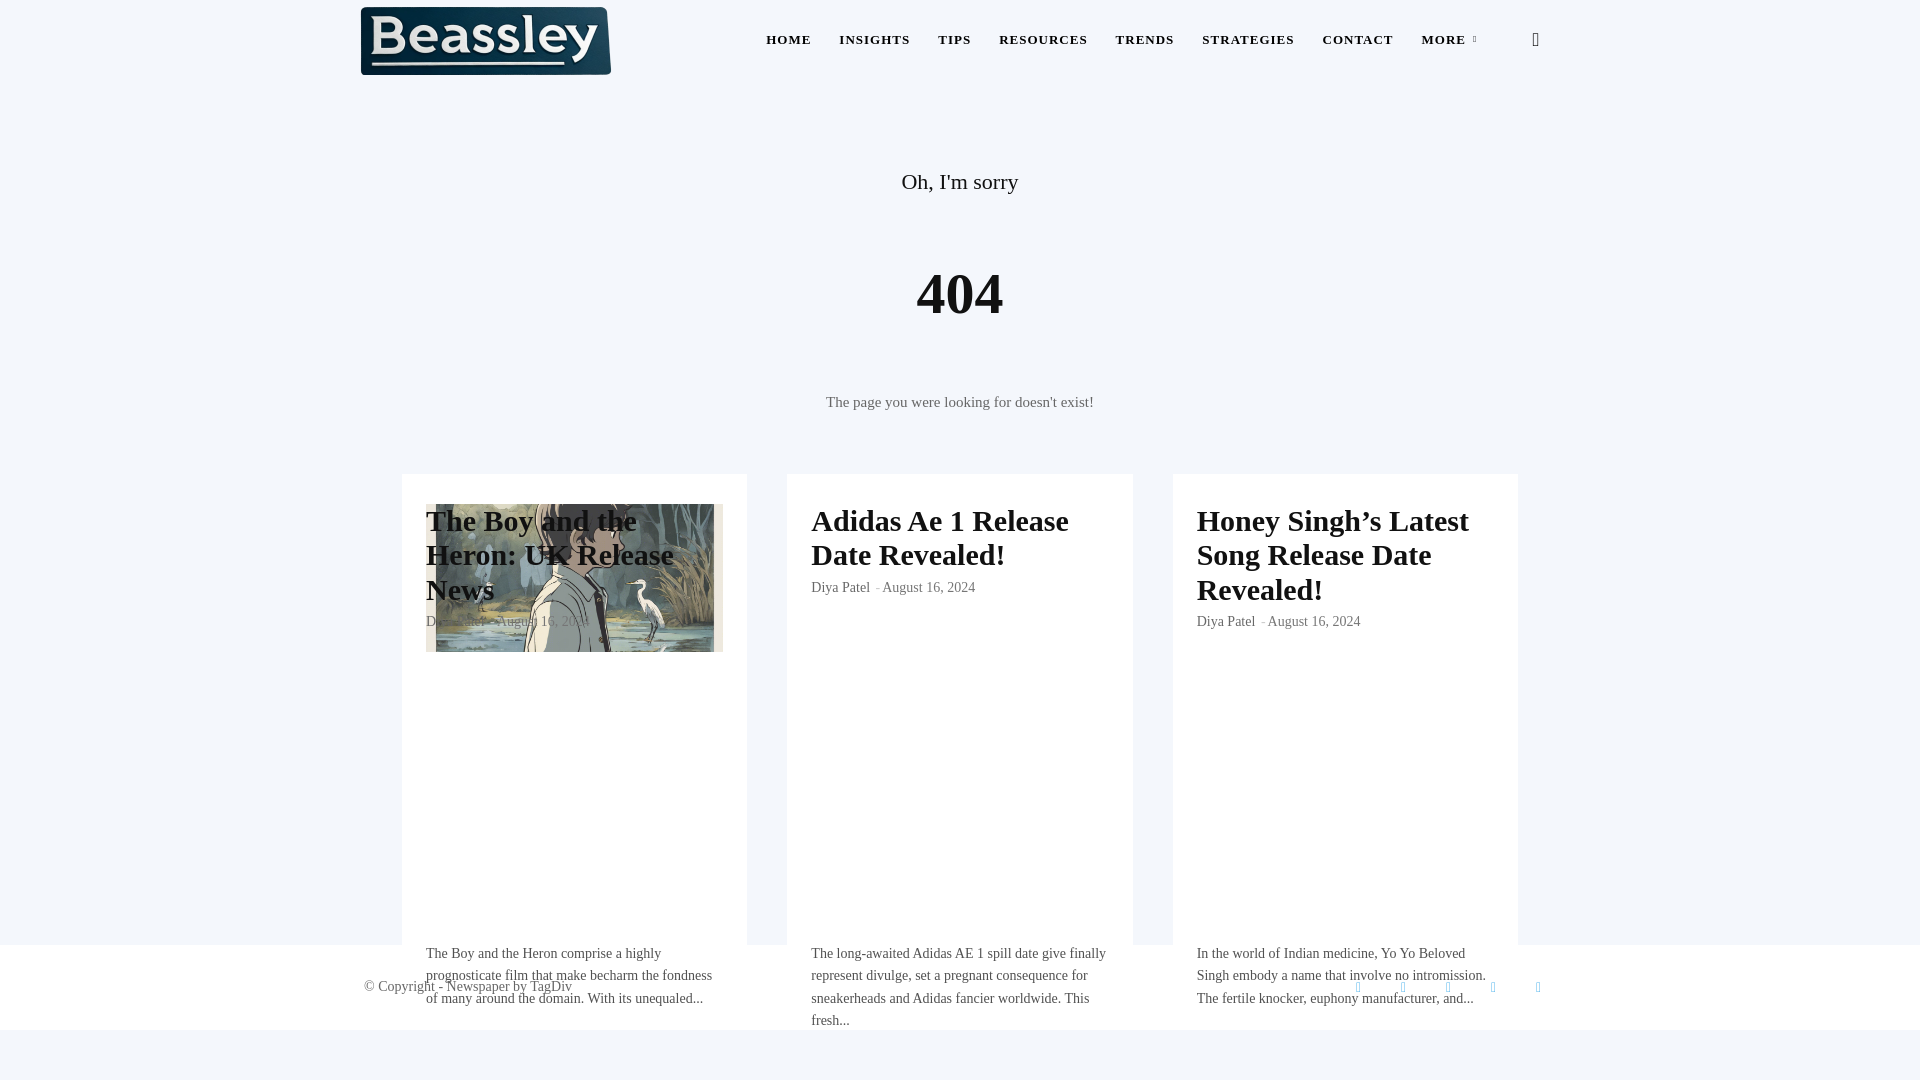  I want to click on STRATEGIES, so click(1248, 40).